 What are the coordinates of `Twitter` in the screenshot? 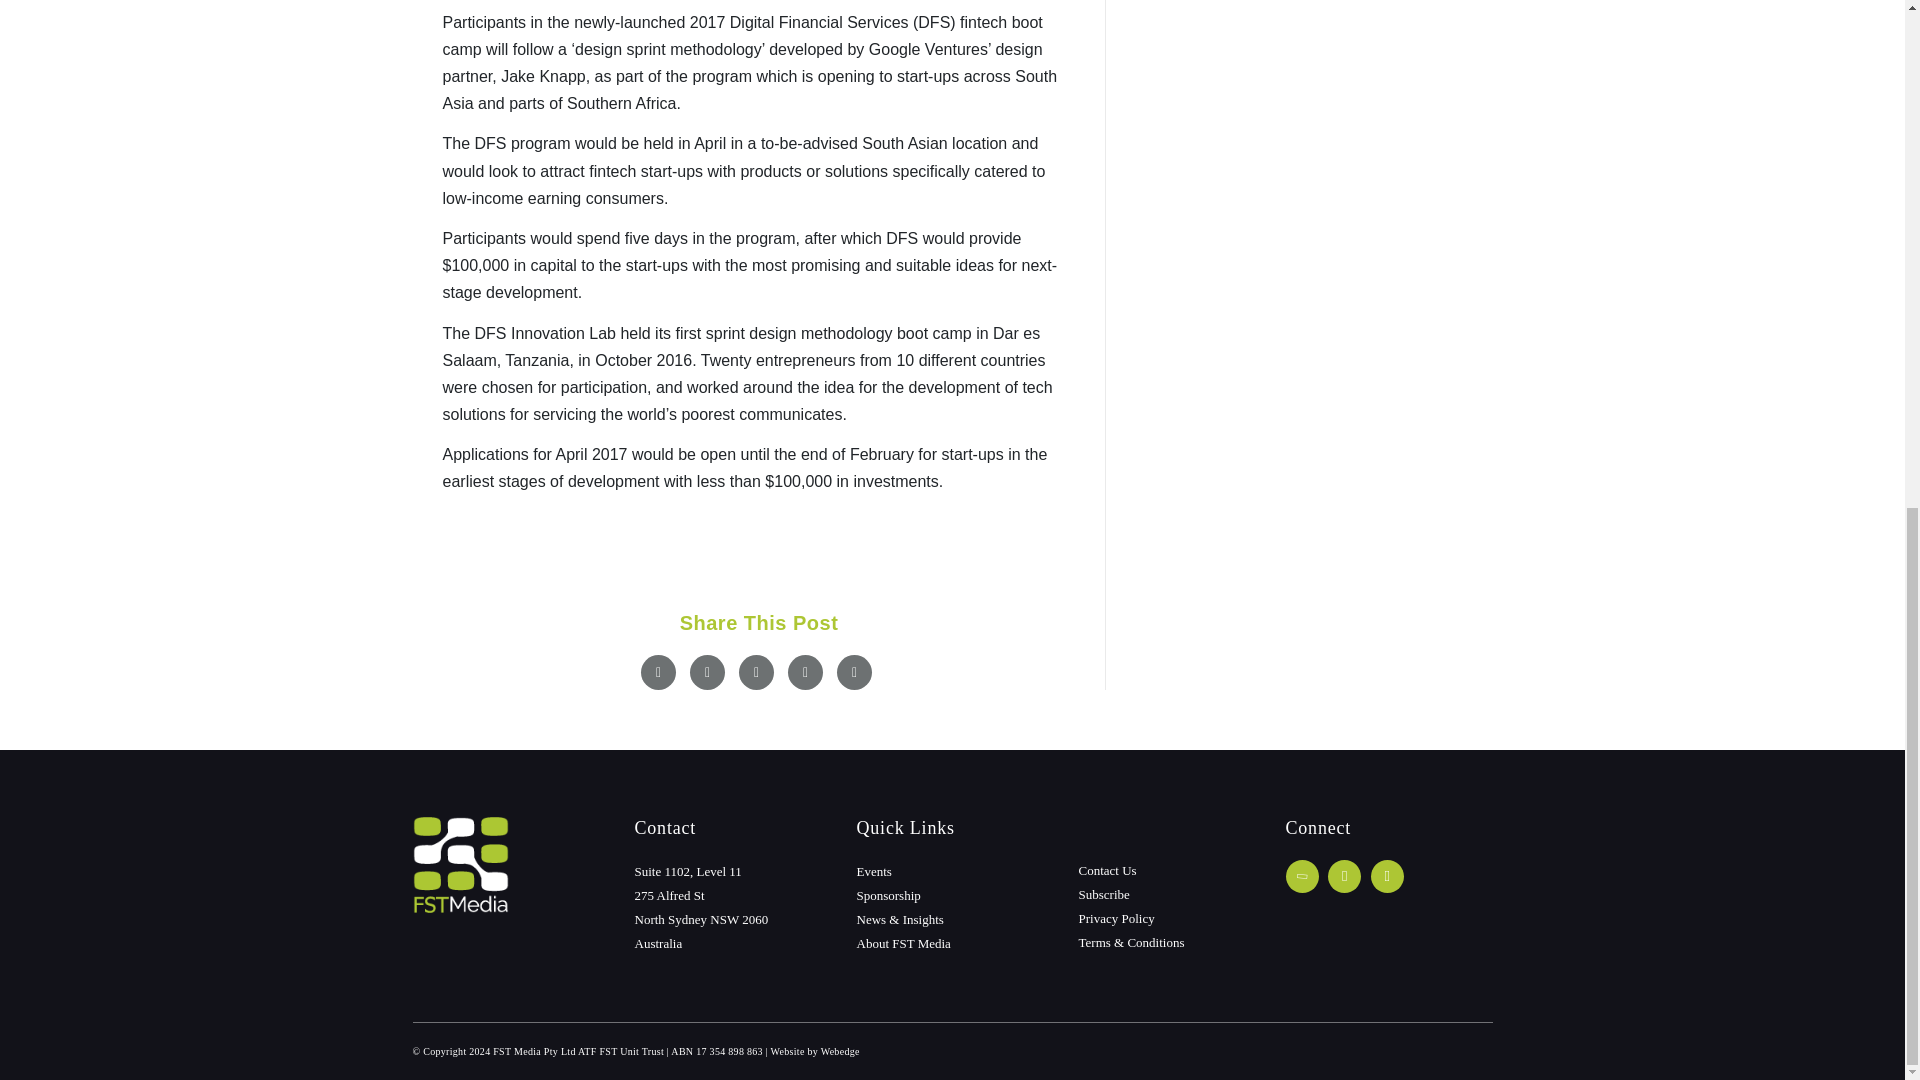 It's located at (707, 672).